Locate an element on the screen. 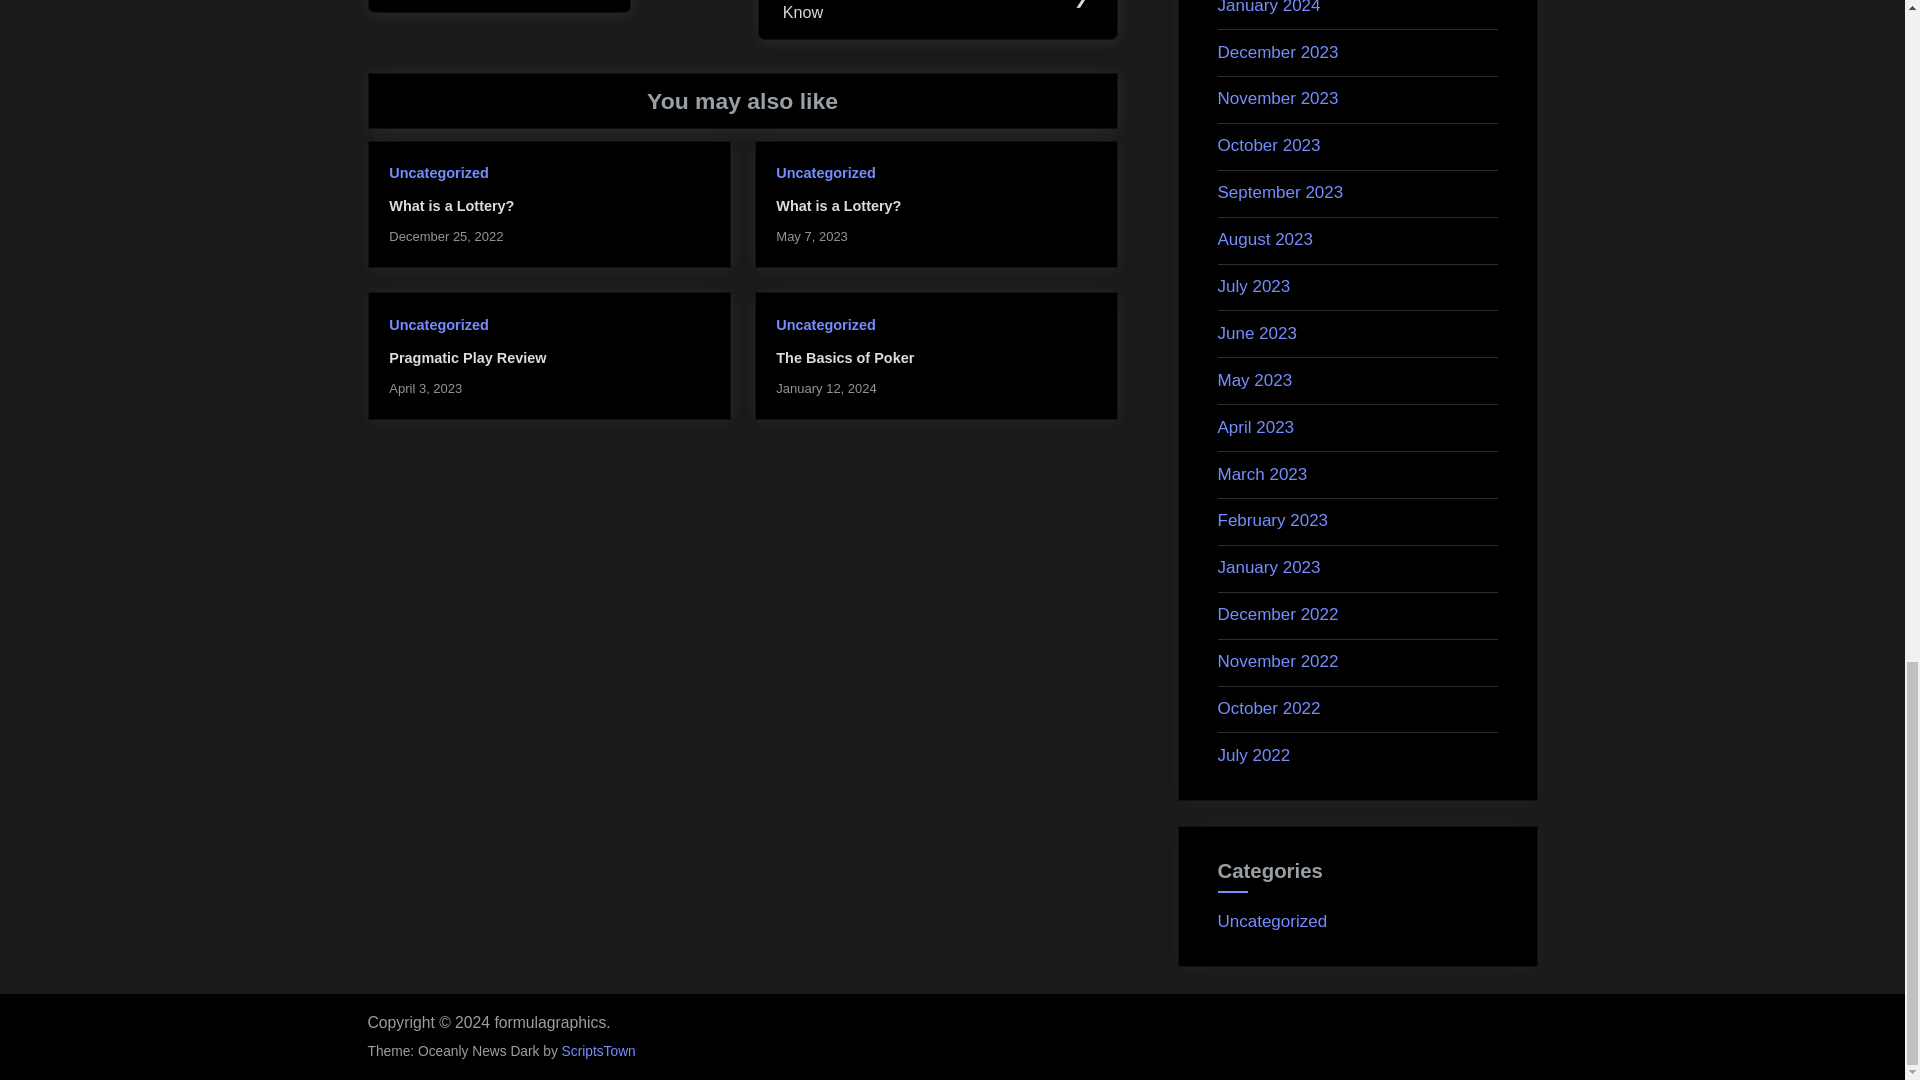 The image size is (1920, 1080). The Basics of Poker is located at coordinates (844, 358).